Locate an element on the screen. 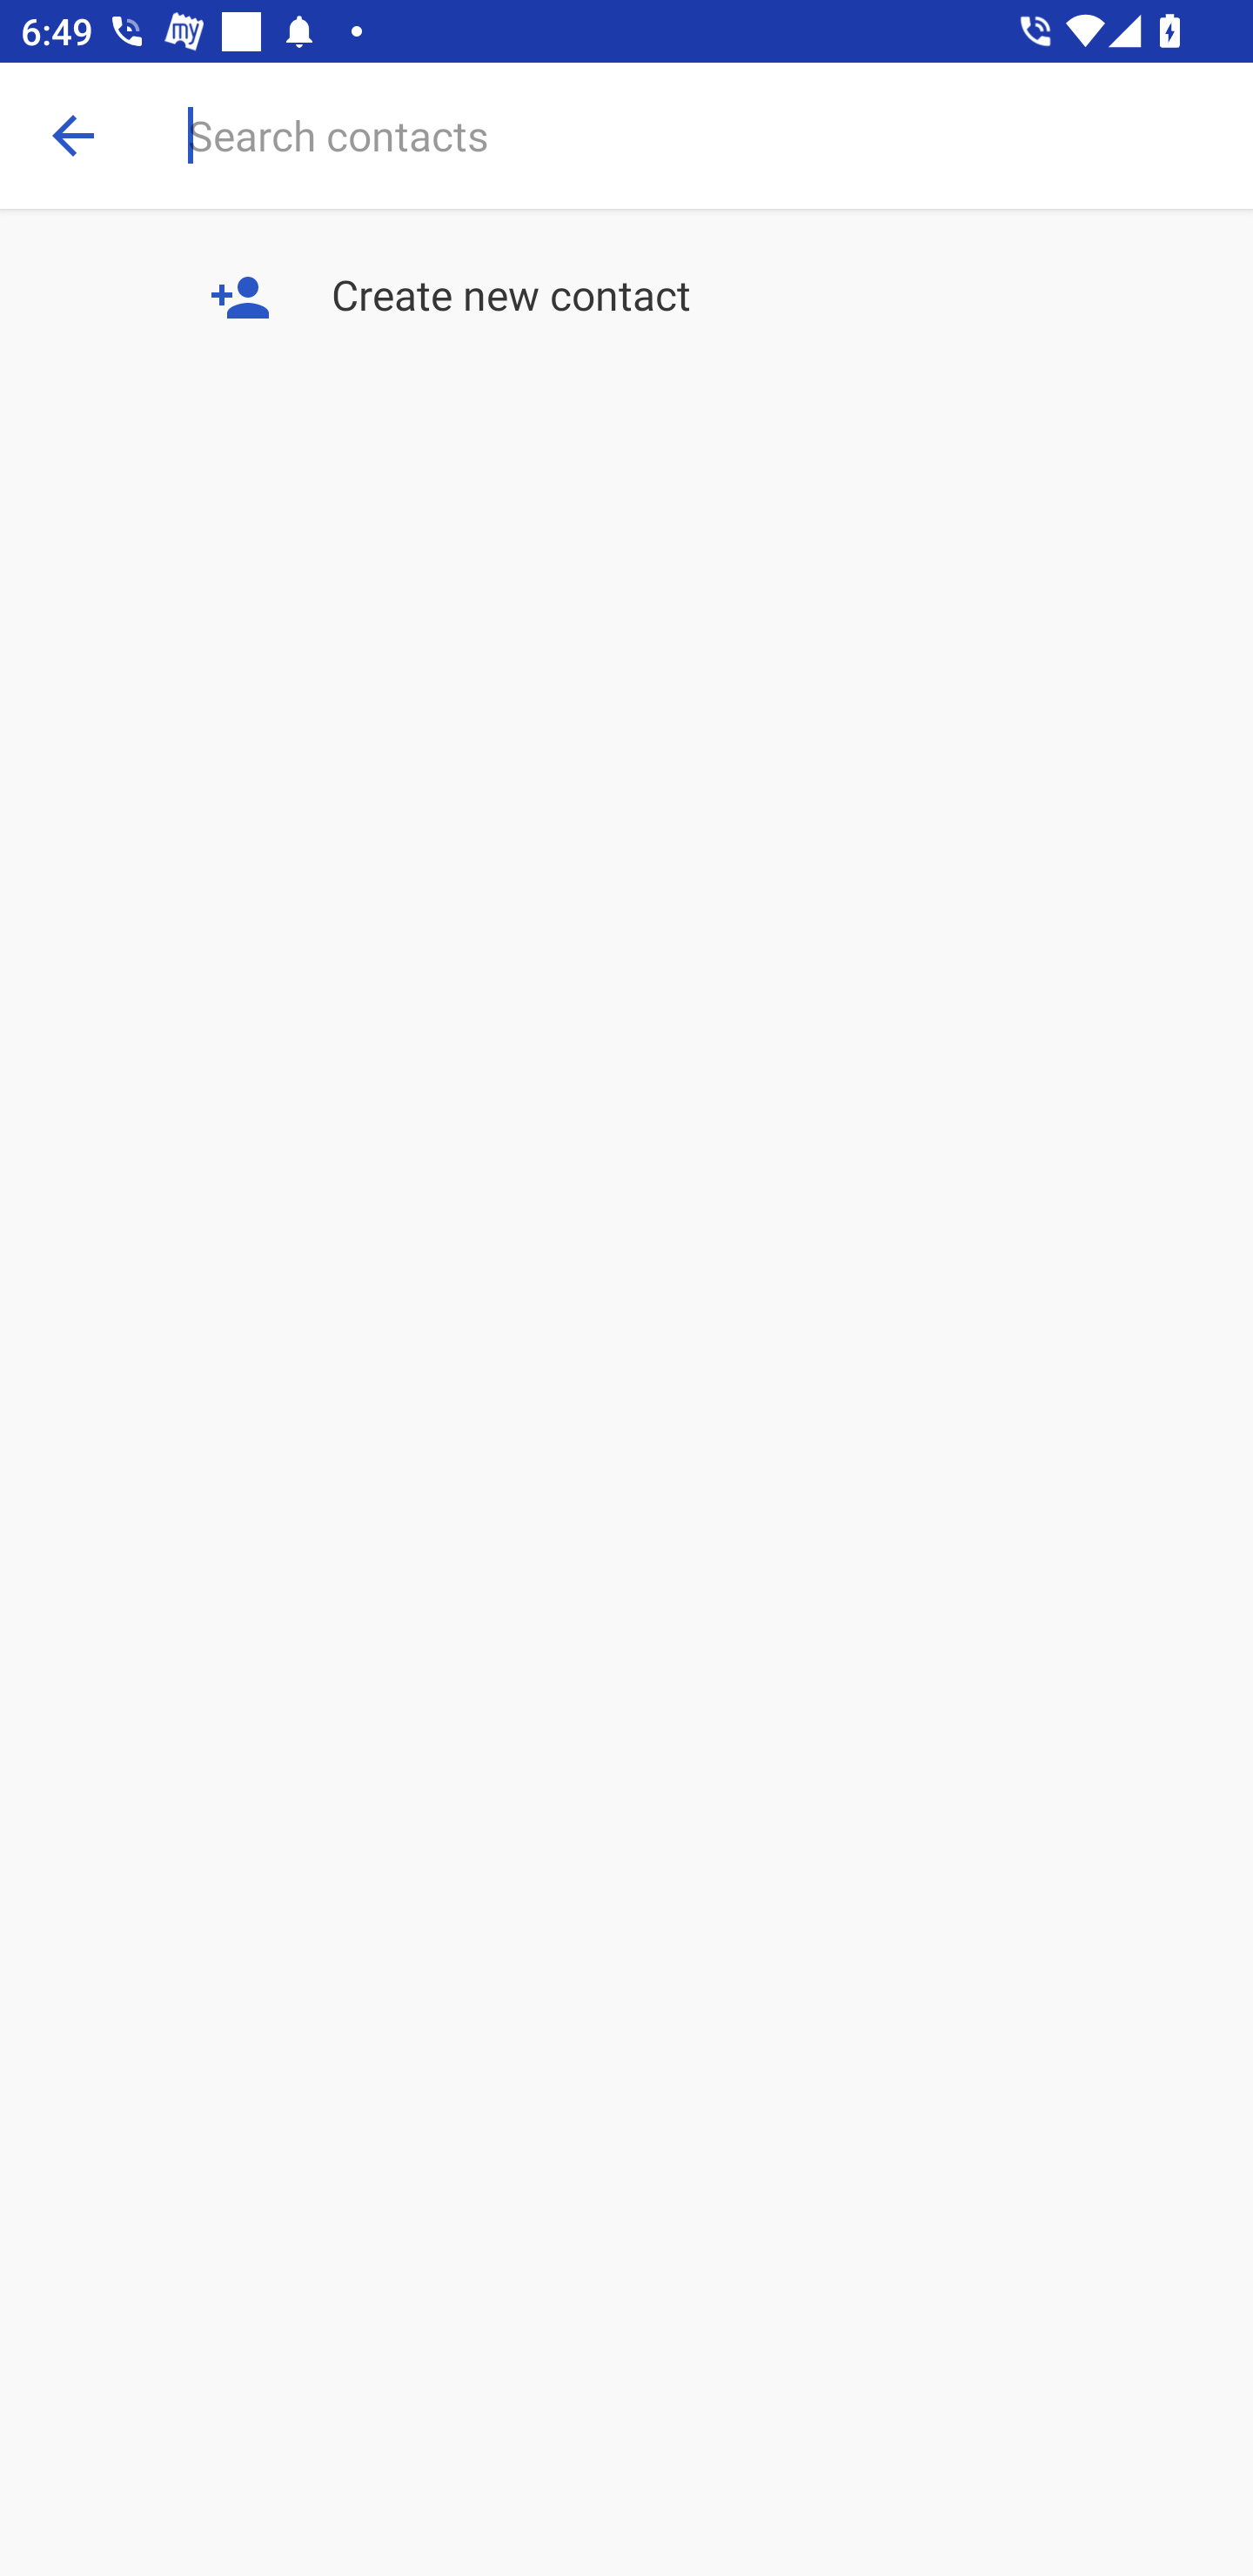 The height and width of the screenshot is (2576, 1253). Create new contact is located at coordinates (626, 299).